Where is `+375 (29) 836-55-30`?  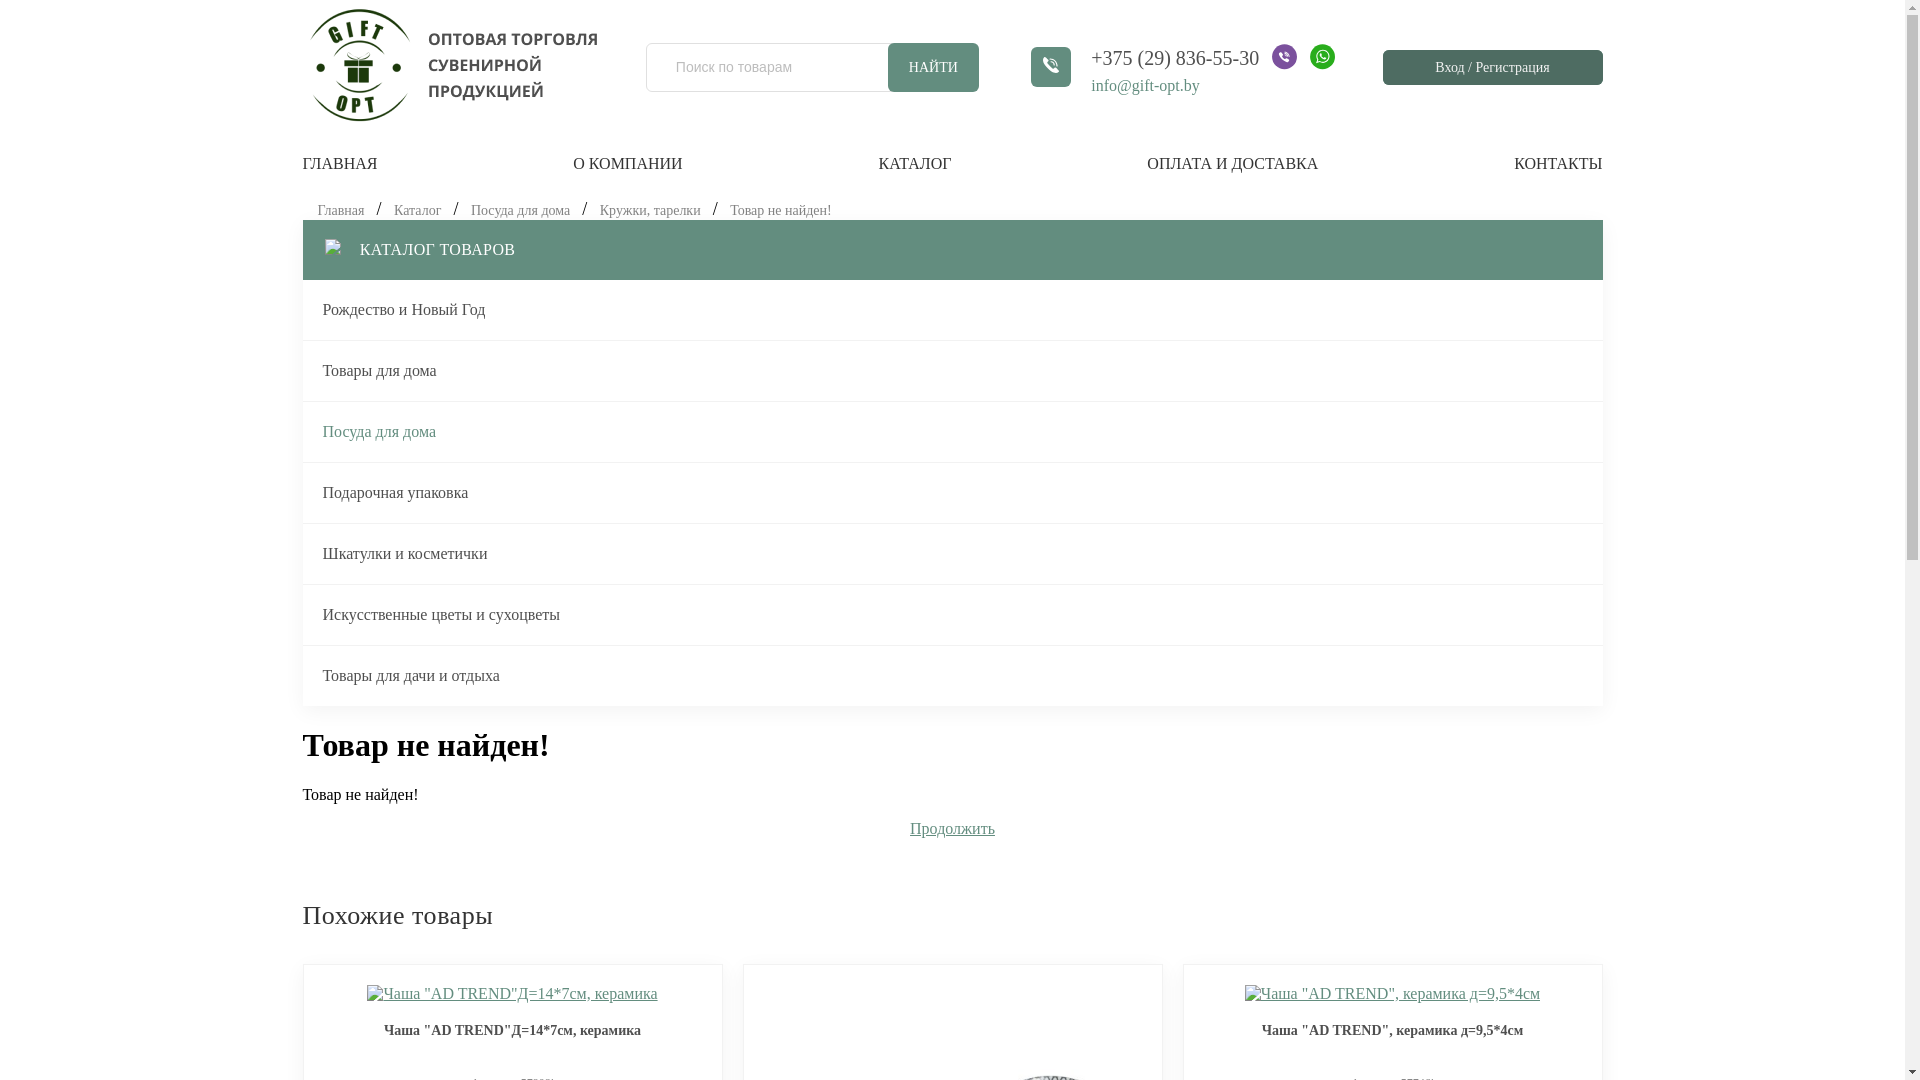 +375 (29) 836-55-30 is located at coordinates (1175, 60).